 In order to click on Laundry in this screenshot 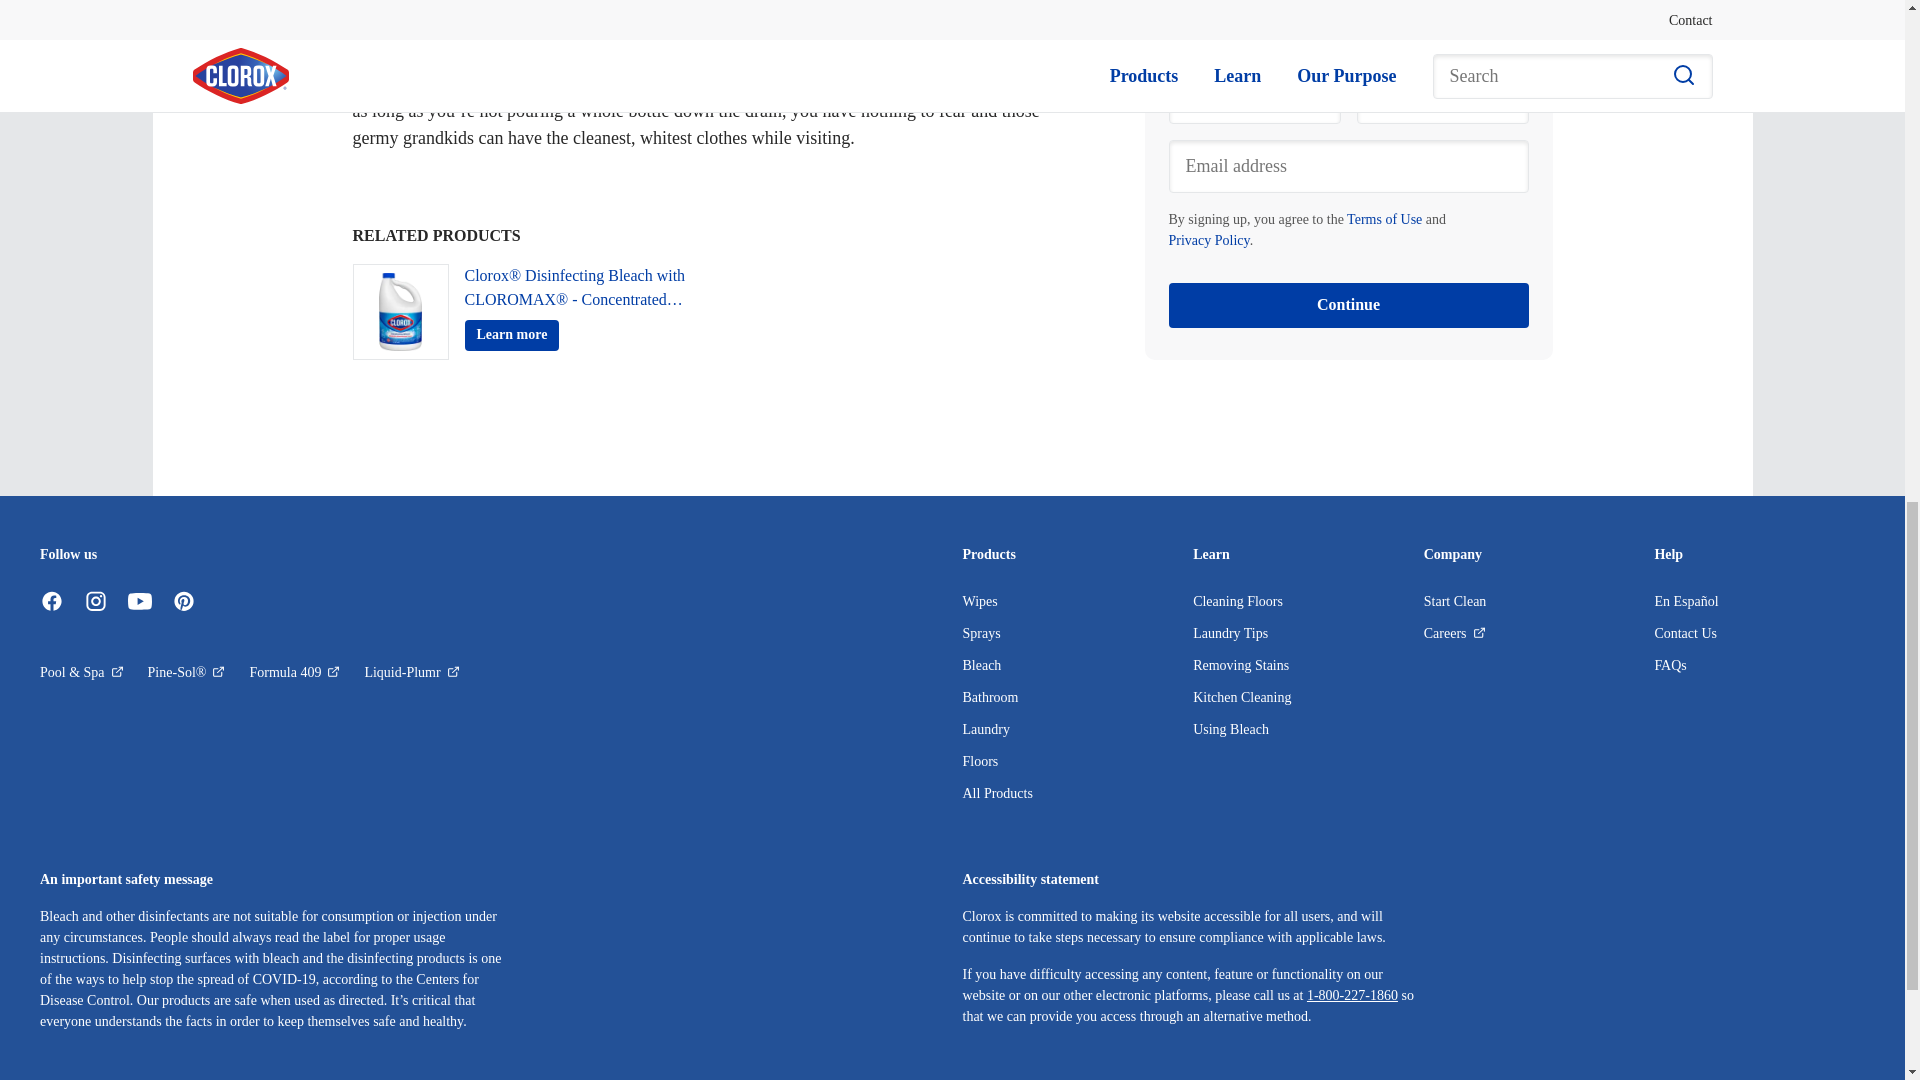, I will do `click(985, 729)`.